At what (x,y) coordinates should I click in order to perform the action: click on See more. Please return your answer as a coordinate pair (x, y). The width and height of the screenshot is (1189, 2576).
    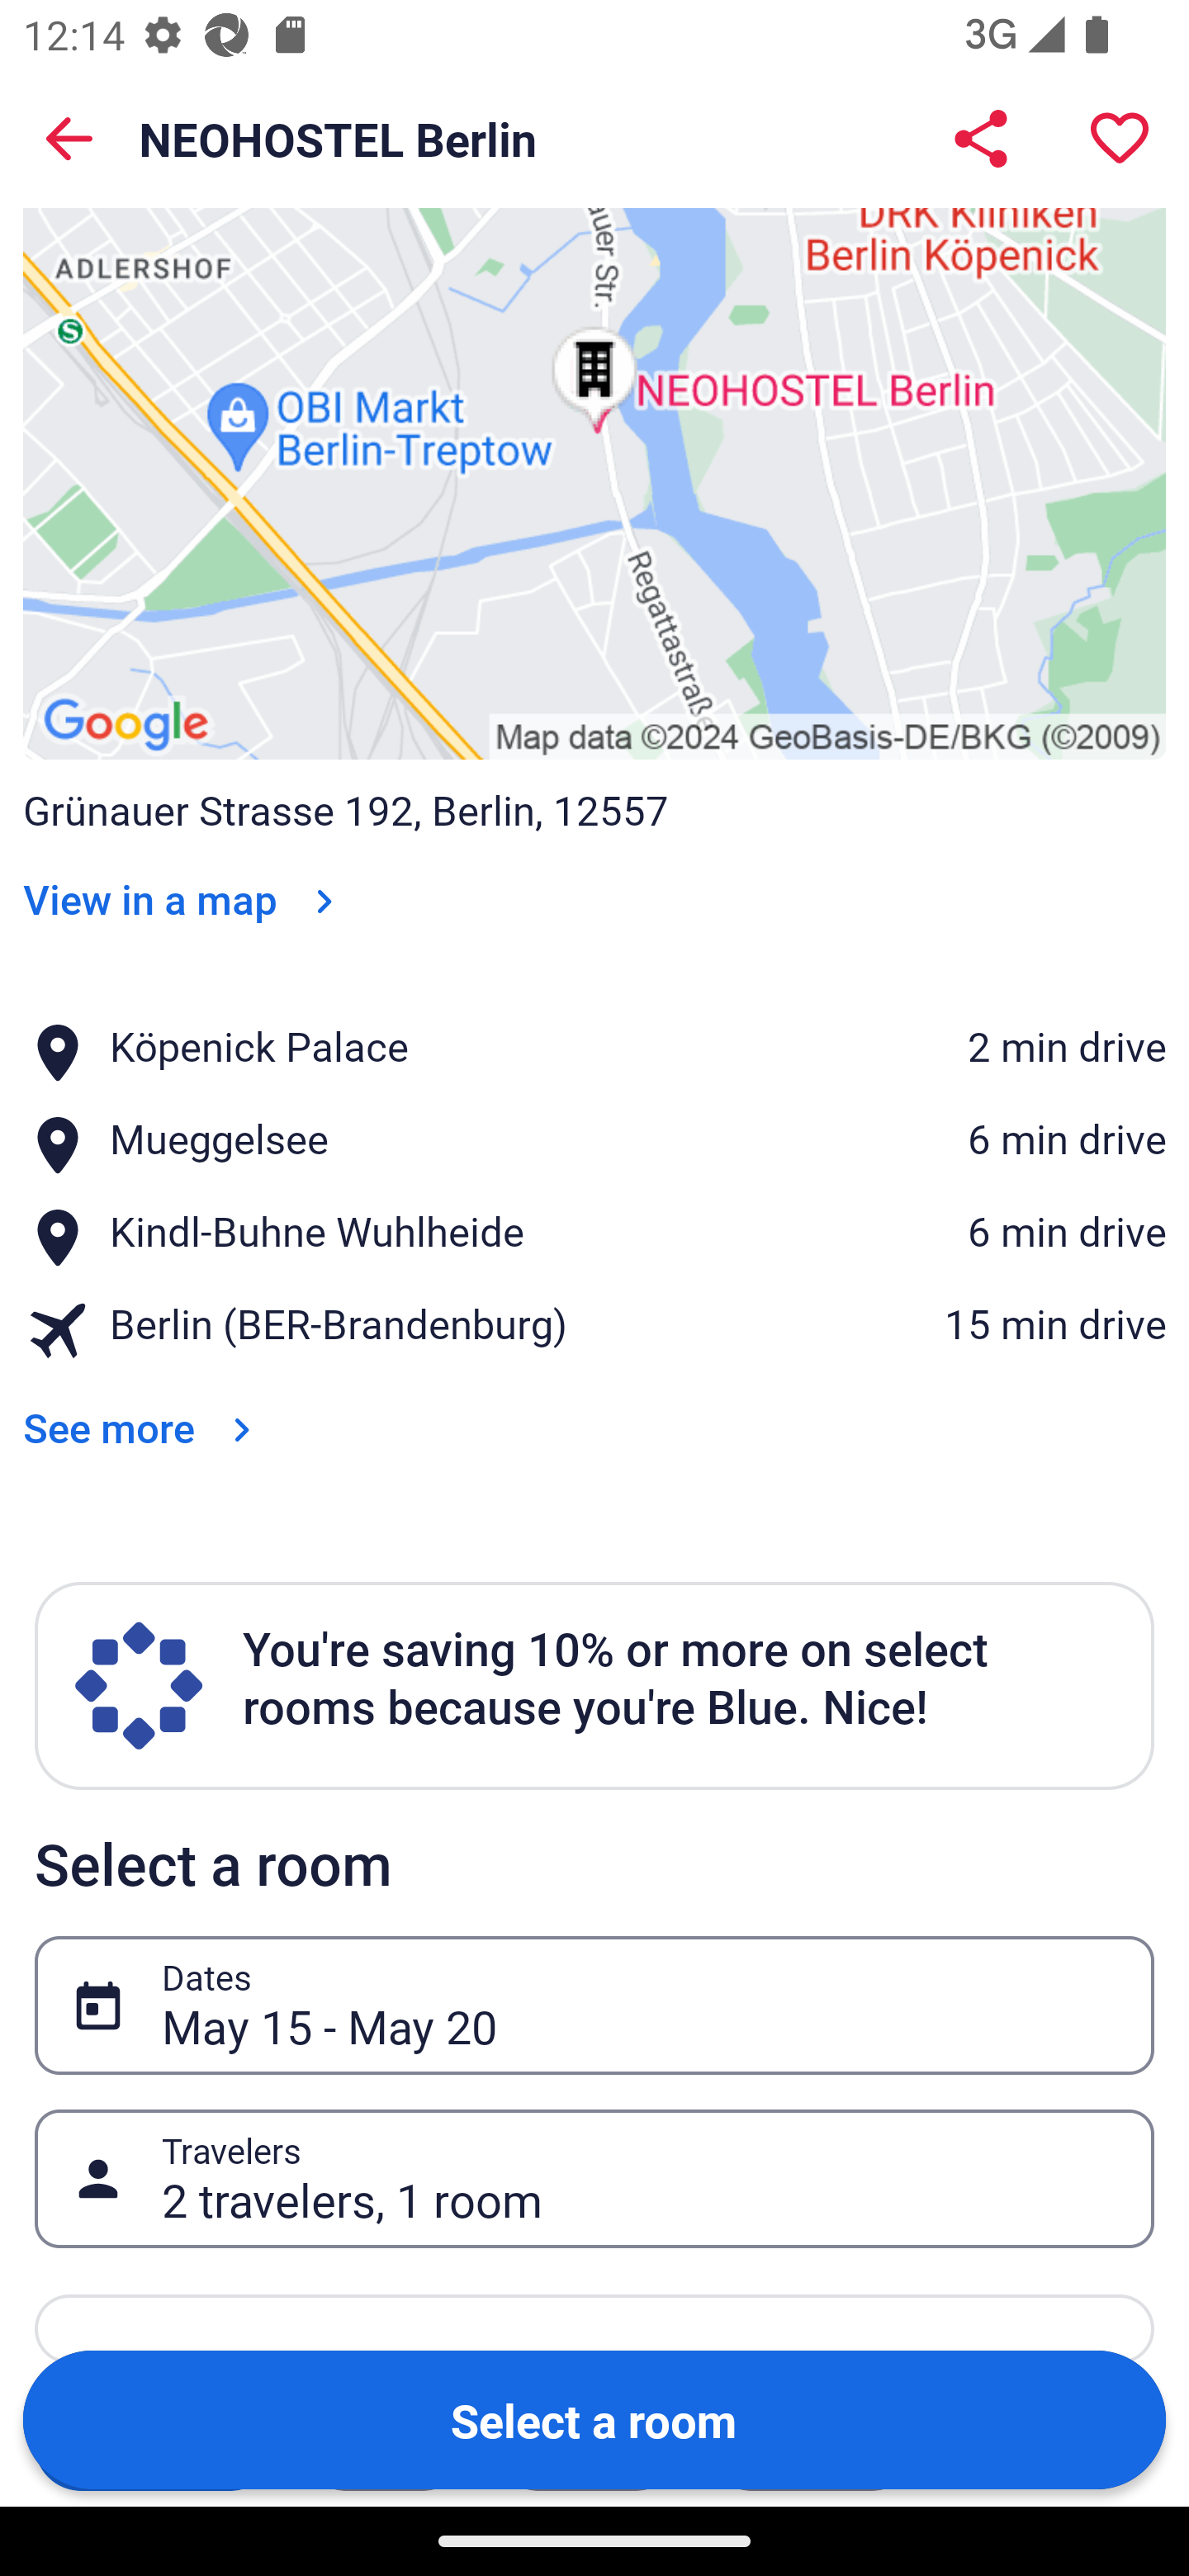
    Looking at the image, I should click on (143, 1406).